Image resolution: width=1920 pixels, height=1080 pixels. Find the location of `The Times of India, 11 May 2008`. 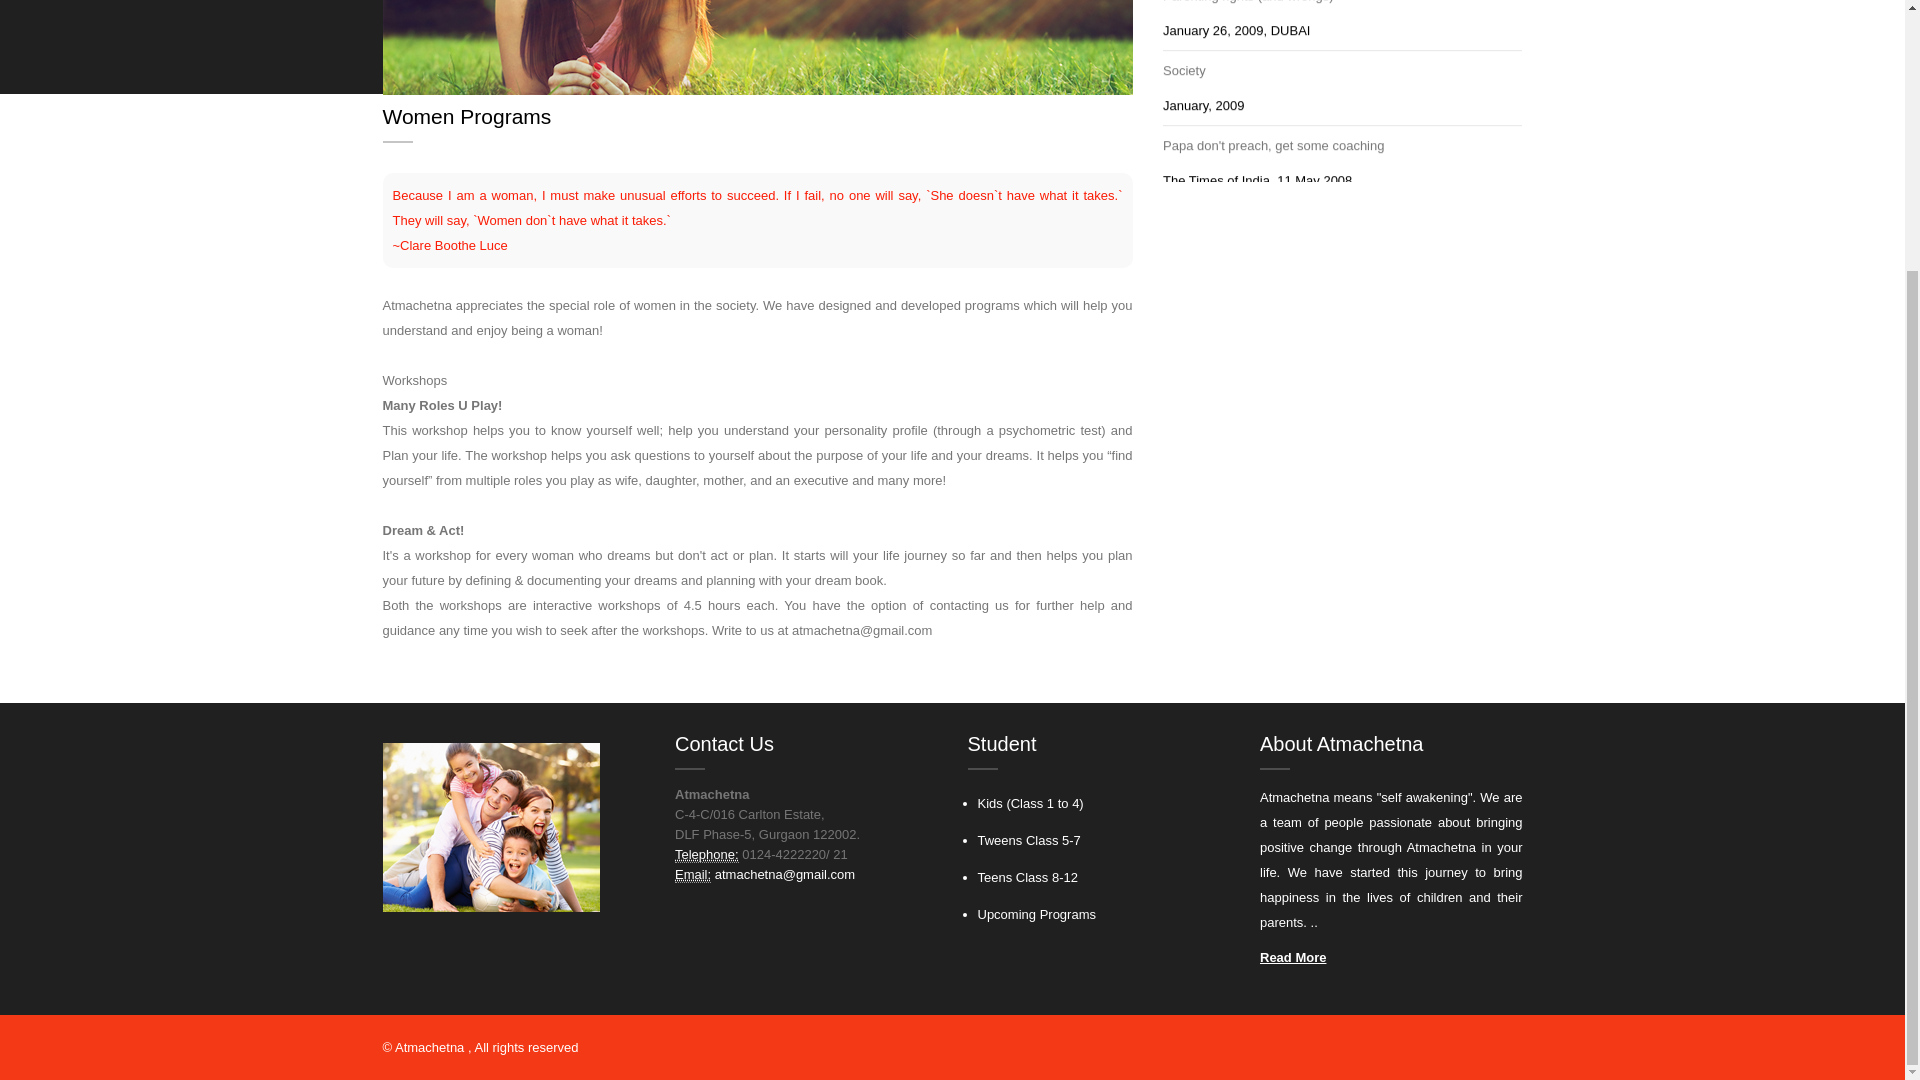

The Times of India, 11 May 2008 is located at coordinates (1256, 310).